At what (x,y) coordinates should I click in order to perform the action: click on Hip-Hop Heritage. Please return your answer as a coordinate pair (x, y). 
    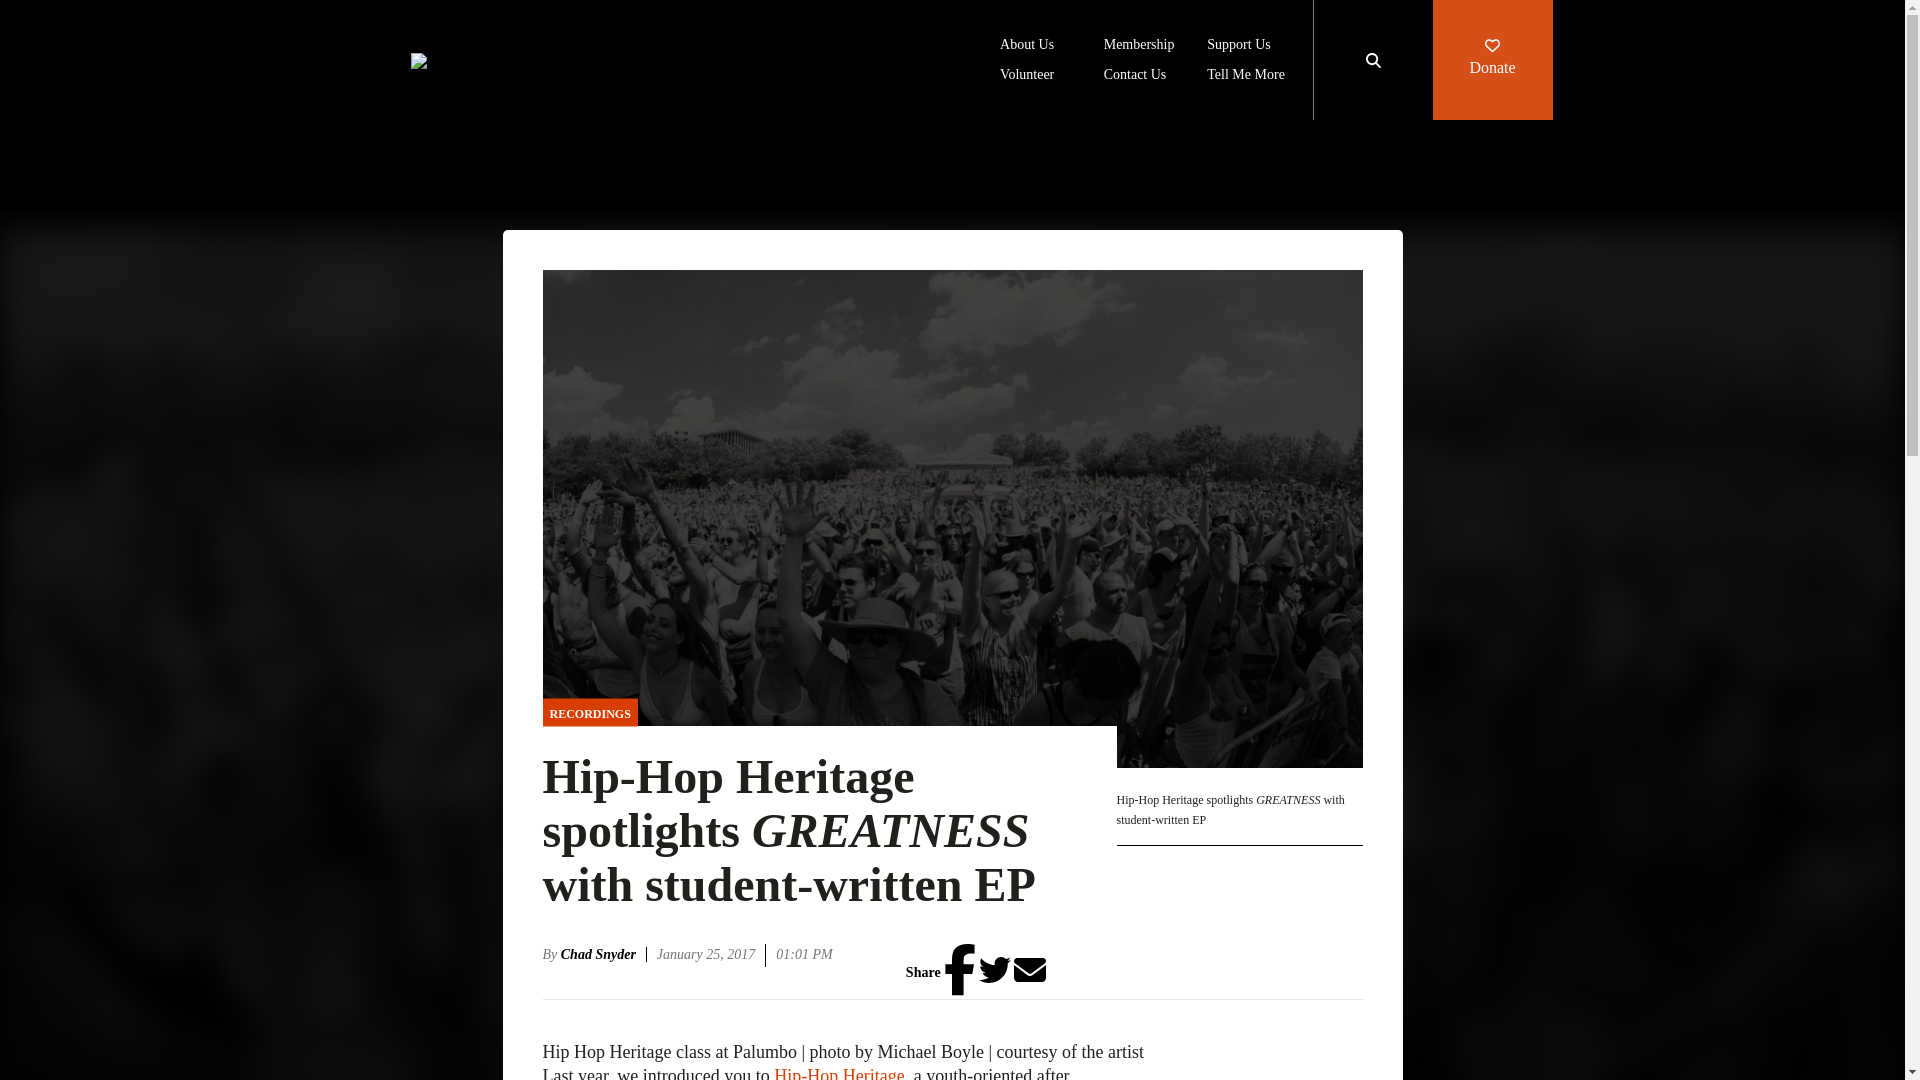
    Looking at the image, I should click on (838, 1072).